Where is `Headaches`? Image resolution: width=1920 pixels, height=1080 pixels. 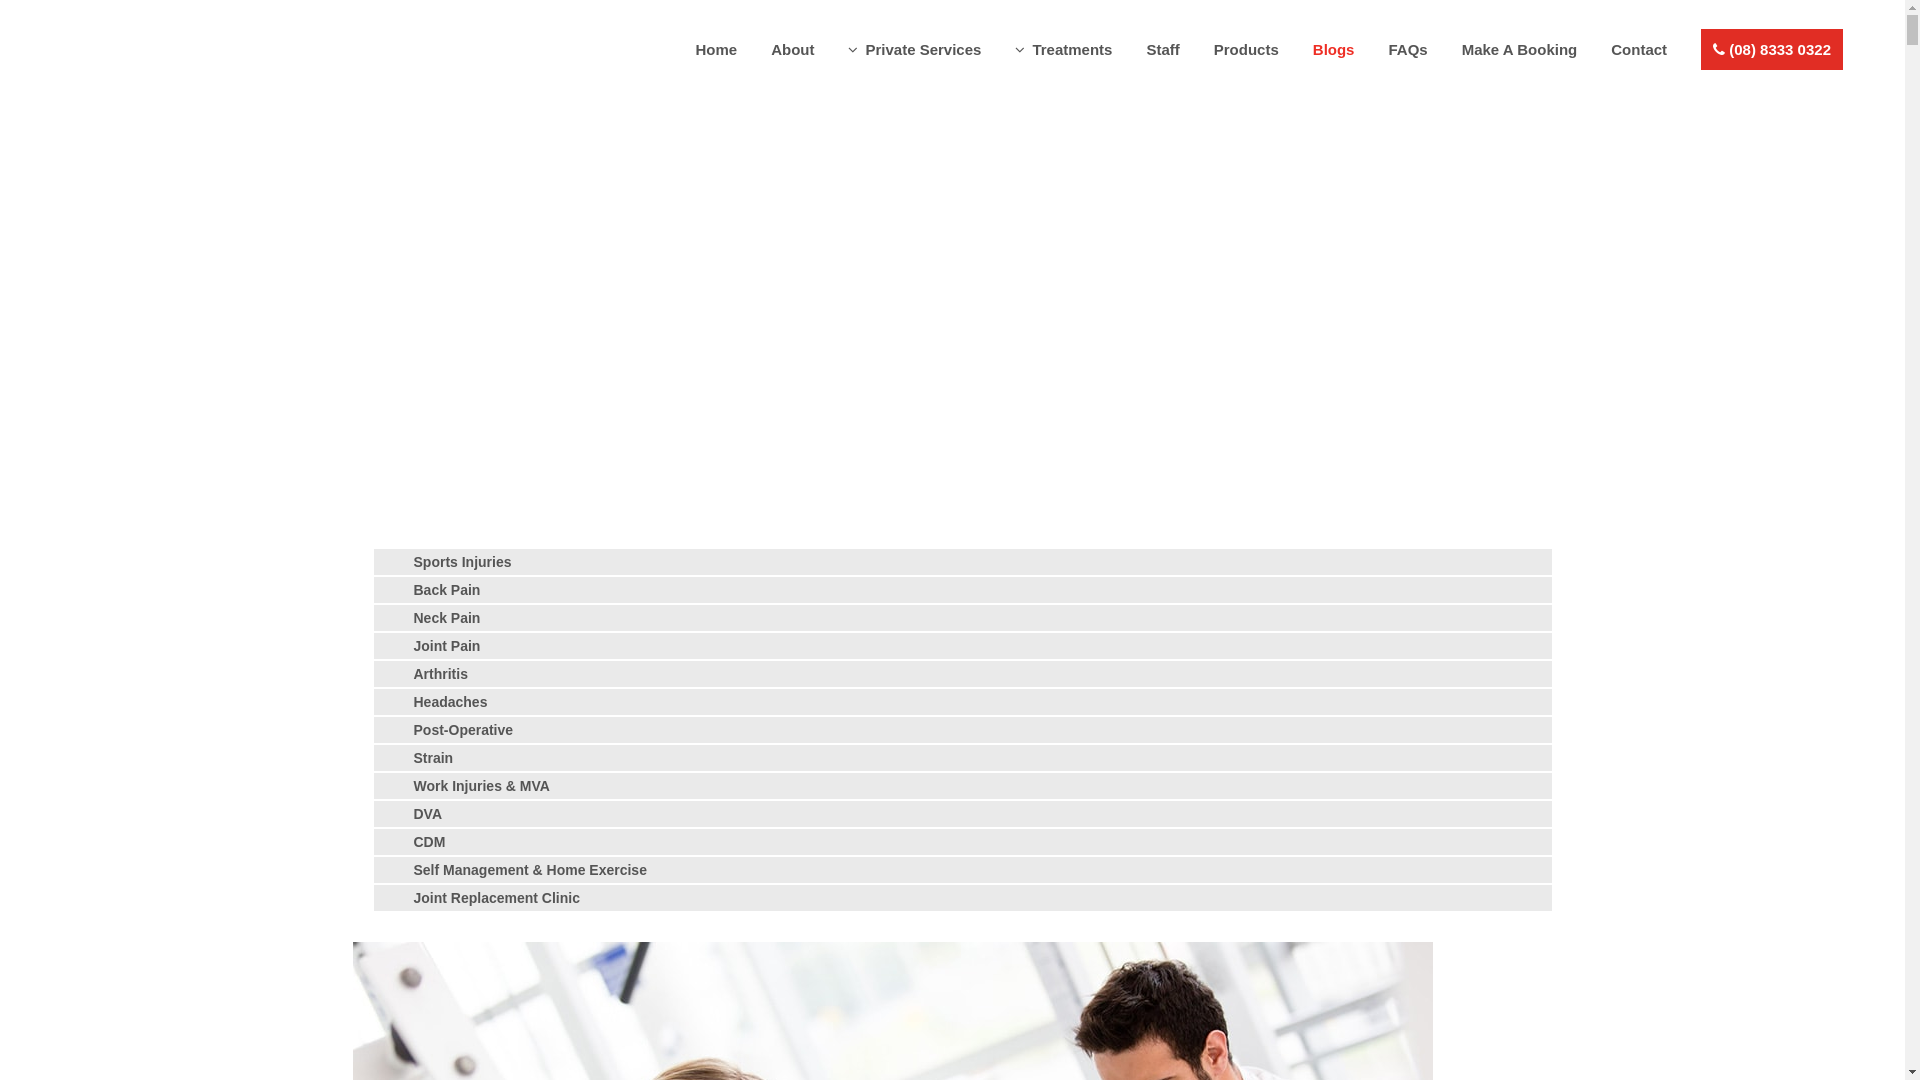 Headaches is located at coordinates (451, 702).